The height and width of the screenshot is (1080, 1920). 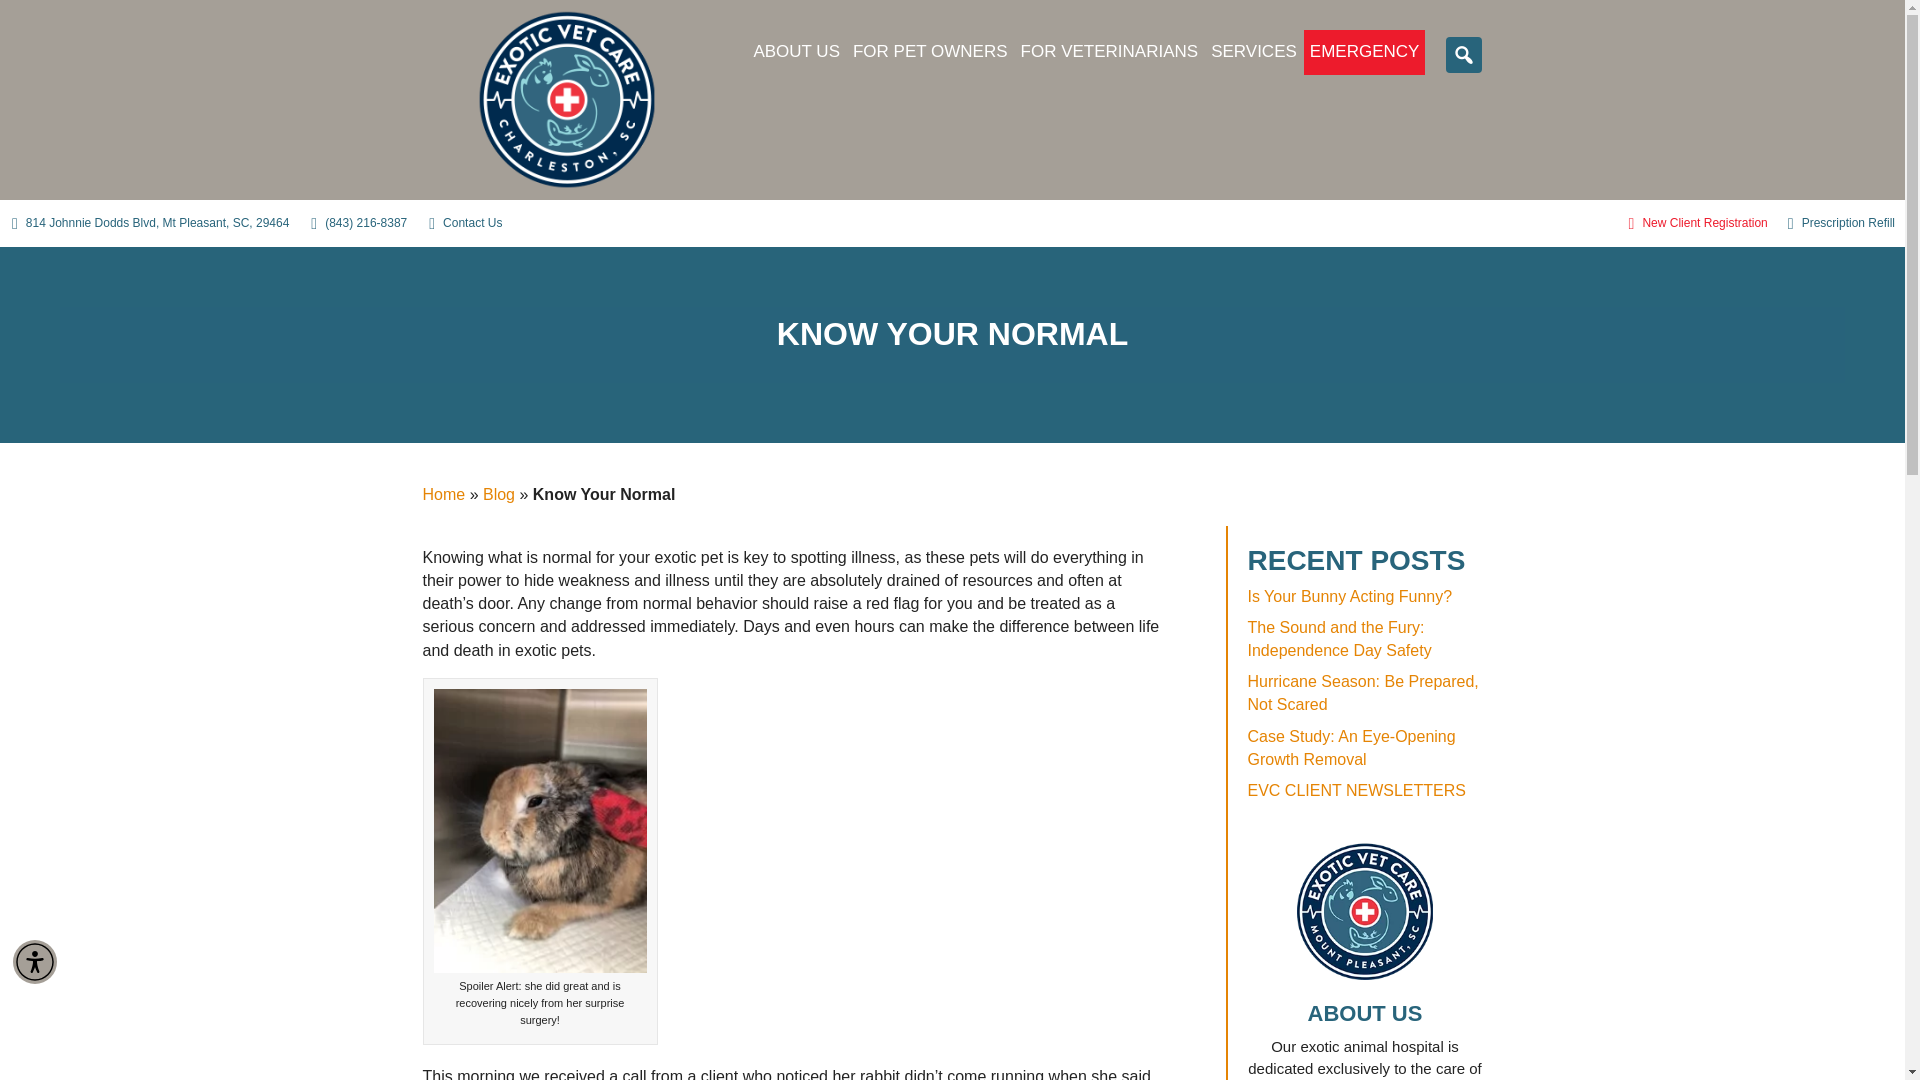 I want to click on Accessibility Menu, so click(x=35, y=961).